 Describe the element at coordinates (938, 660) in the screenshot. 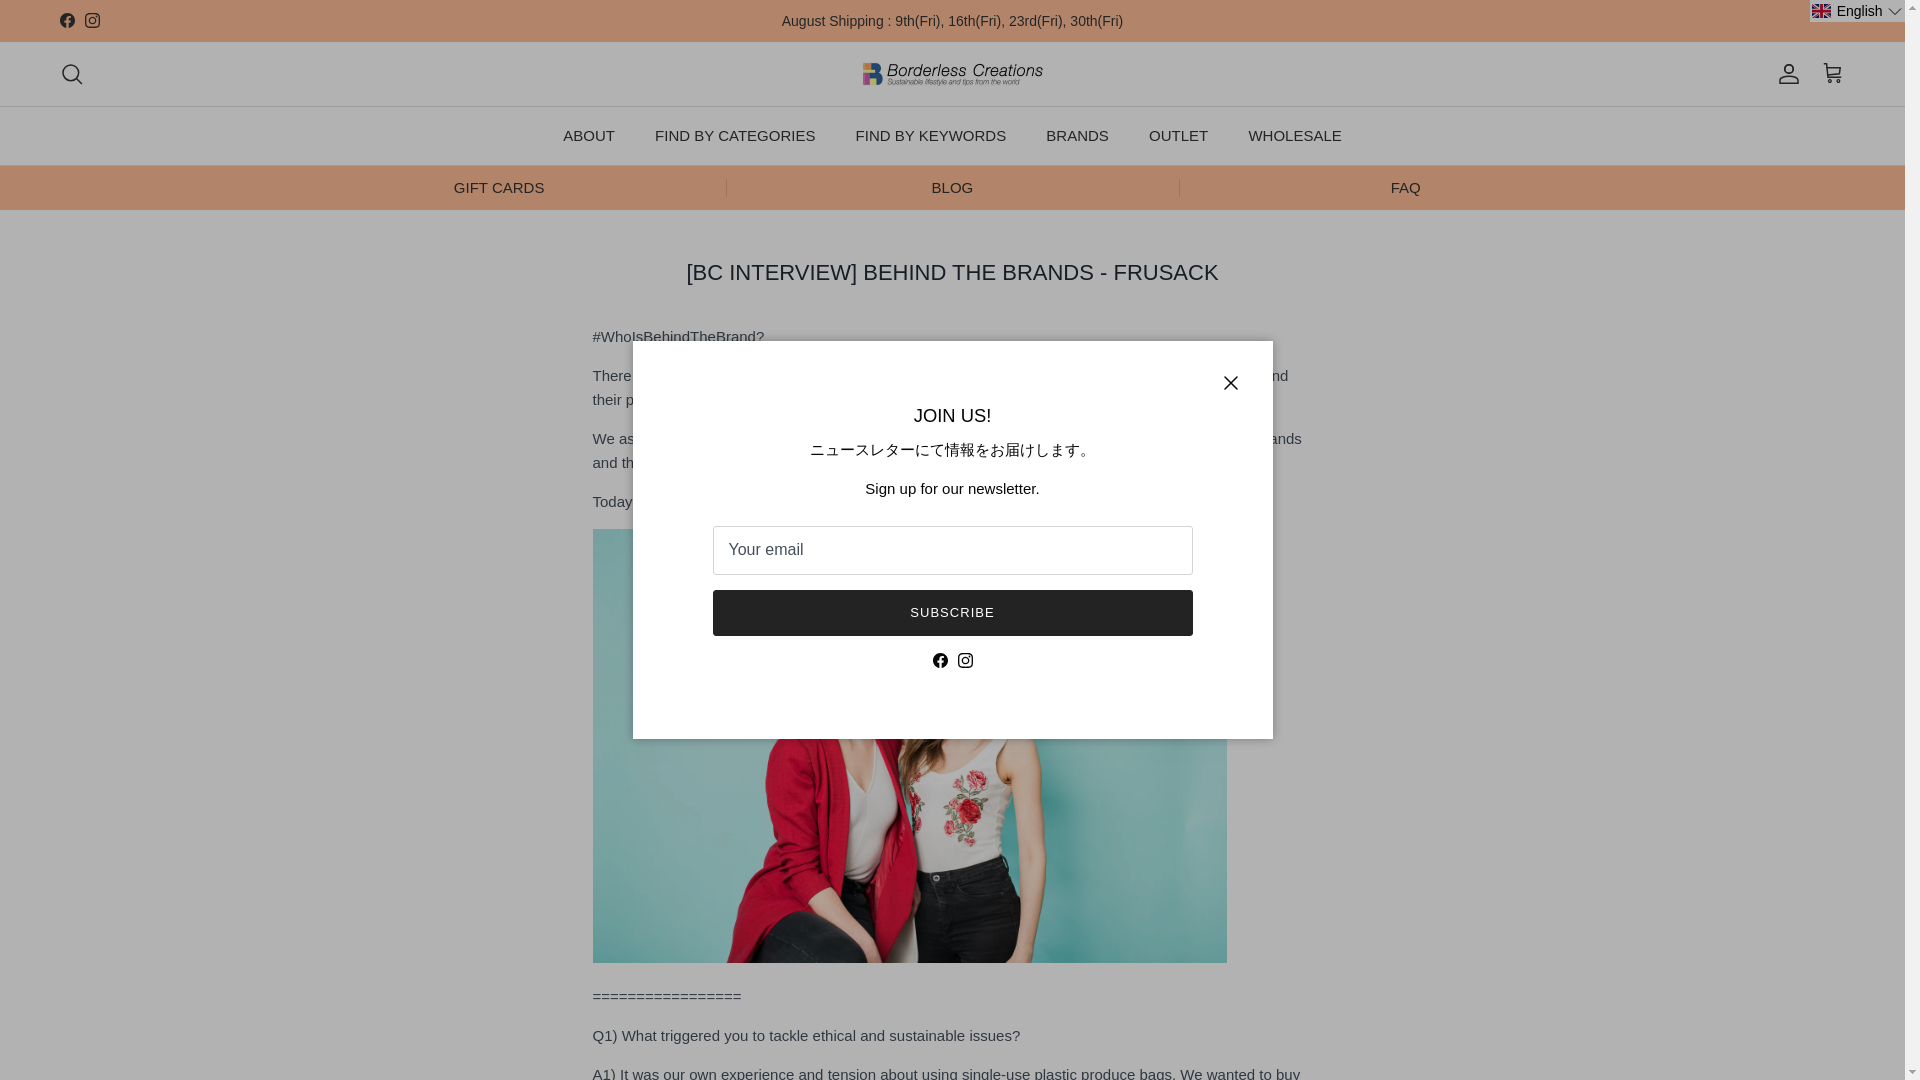

I see `Borderless Creations on Facebook` at that location.